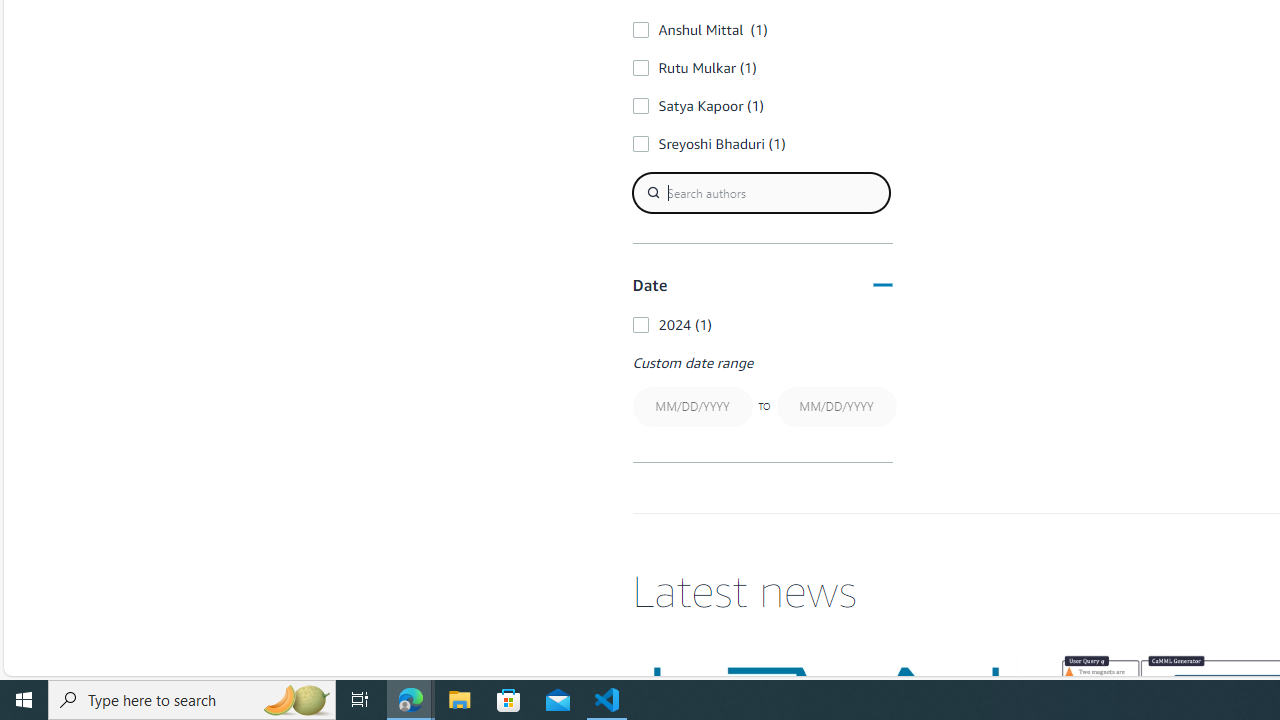  What do you see at coordinates (760, 192) in the screenshot?
I see `Search authors` at bounding box center [760, 192].